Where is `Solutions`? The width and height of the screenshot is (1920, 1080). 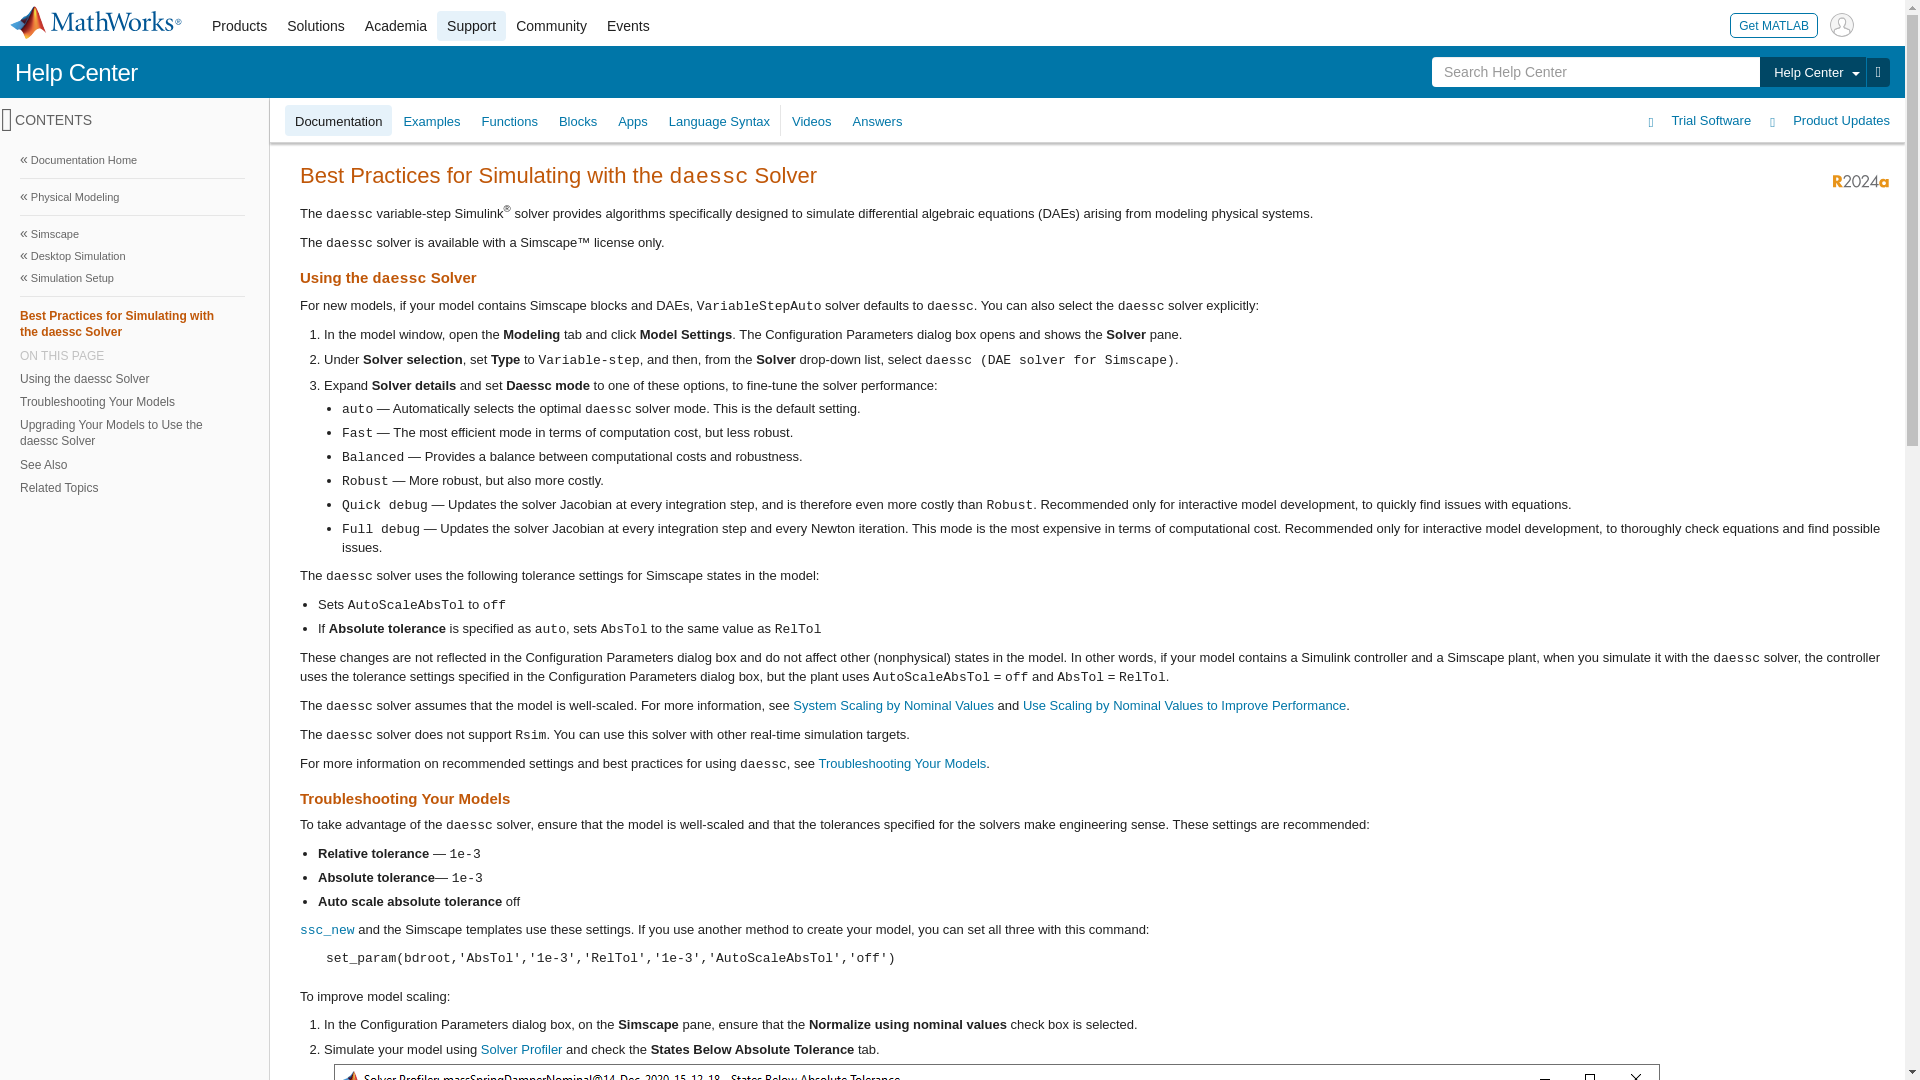 Solutions is located at coordinates (316, 26).